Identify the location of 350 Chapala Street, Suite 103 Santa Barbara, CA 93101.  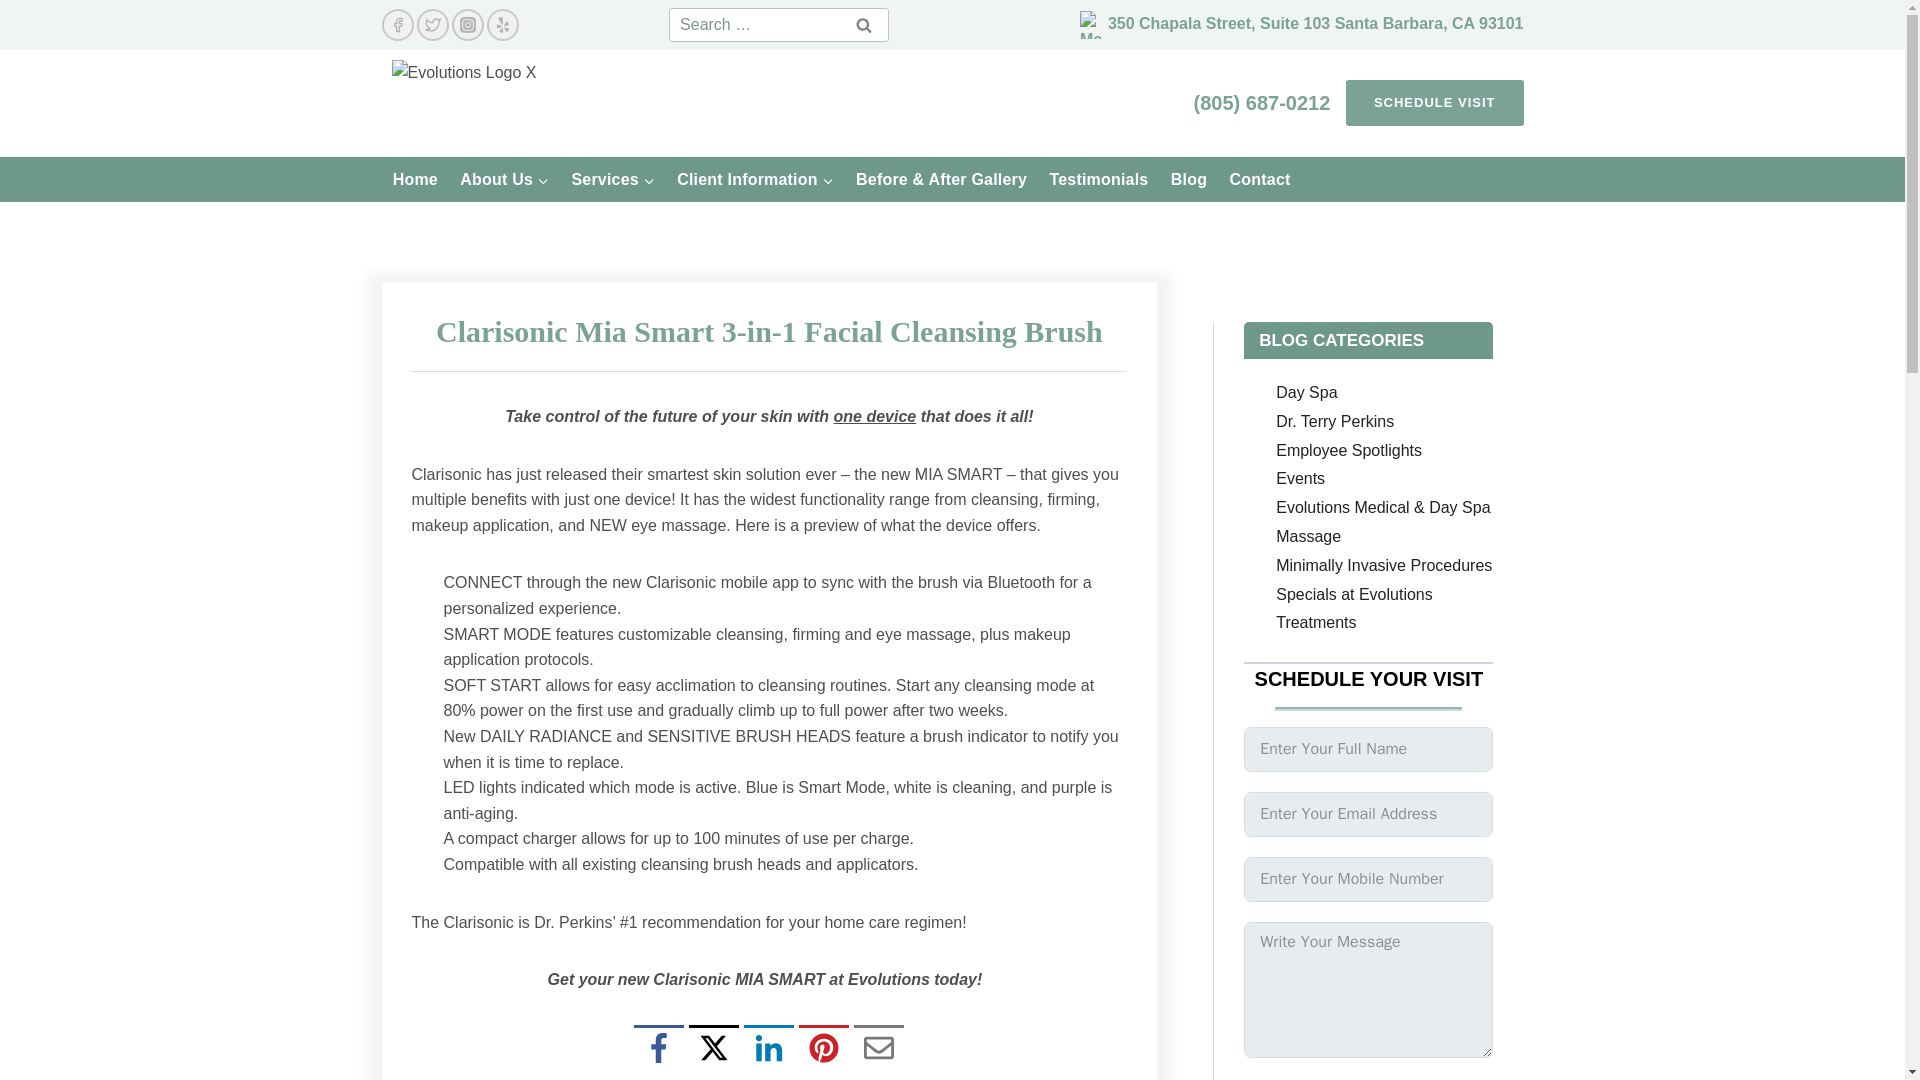
(1316, 23).